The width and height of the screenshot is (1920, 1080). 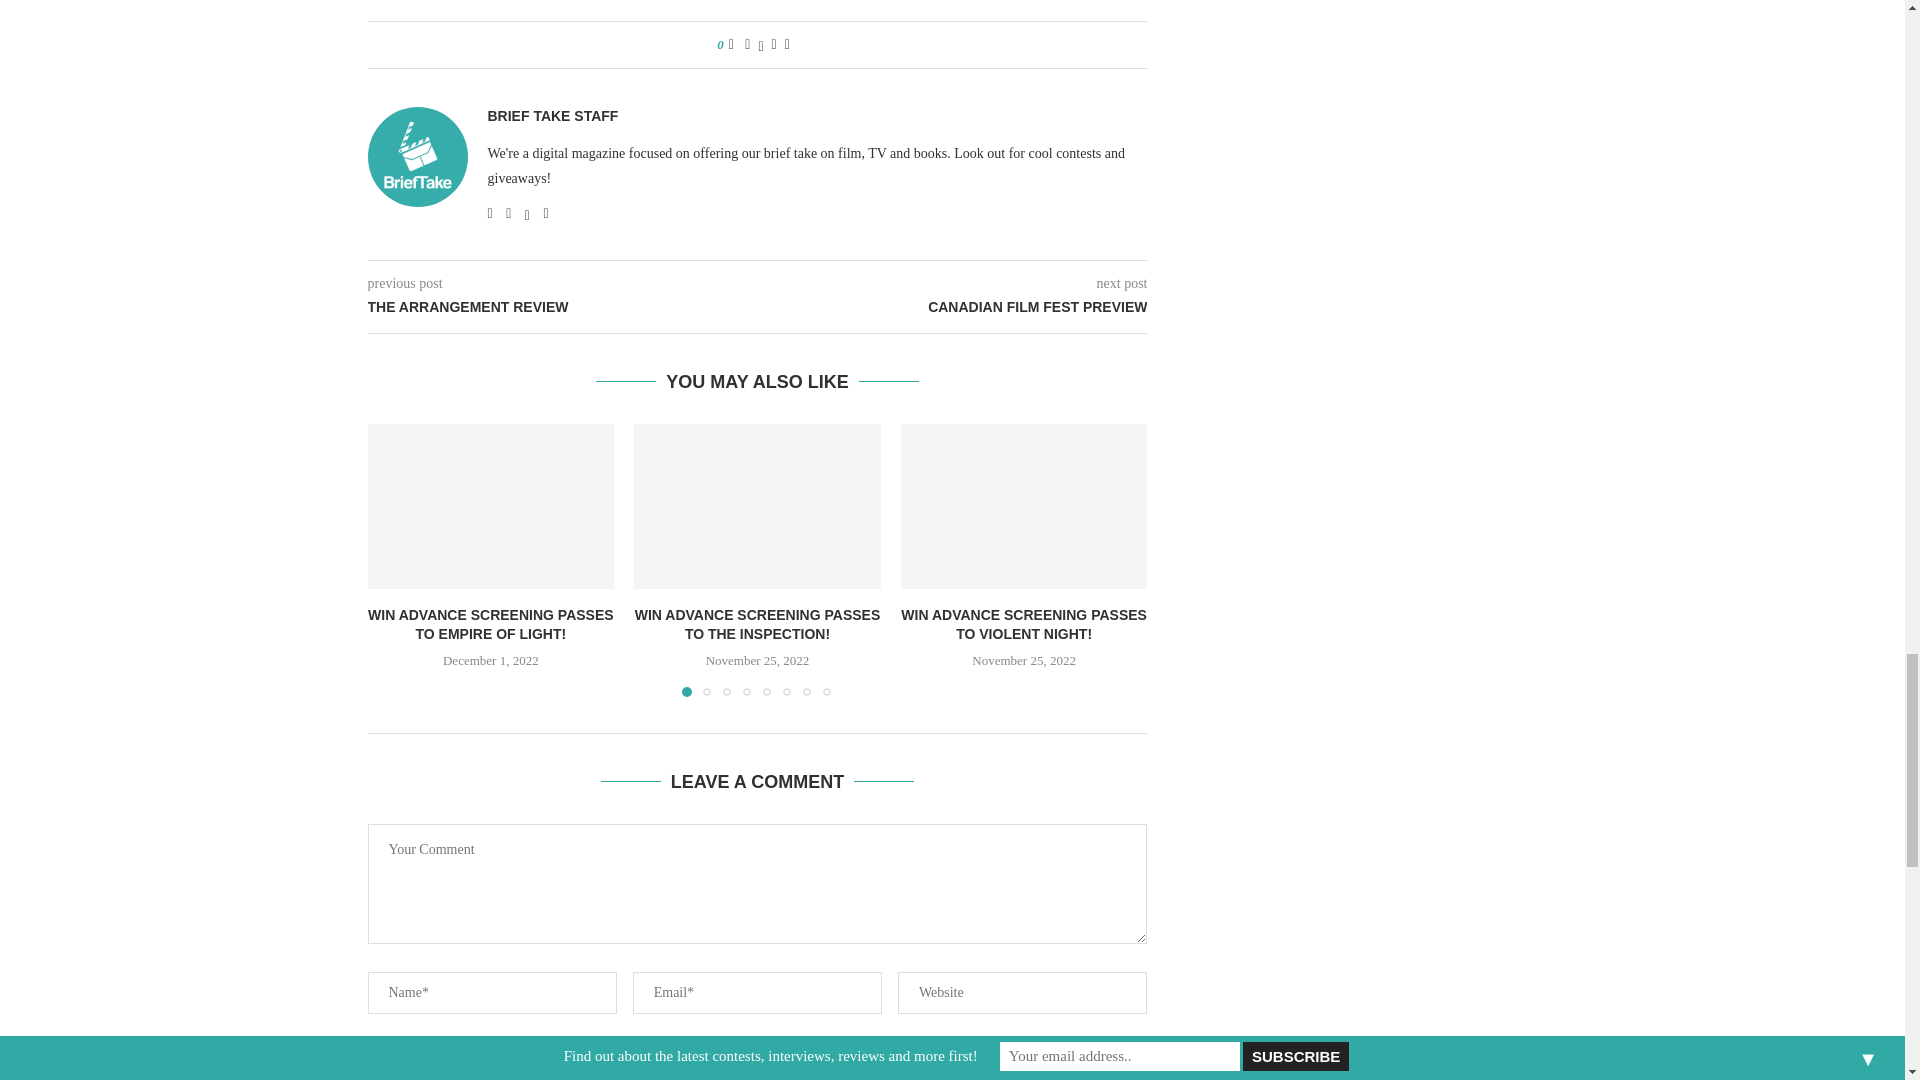 I want to click on Win advance screening passes to Violent Night!, so click(x=1024, y=506).